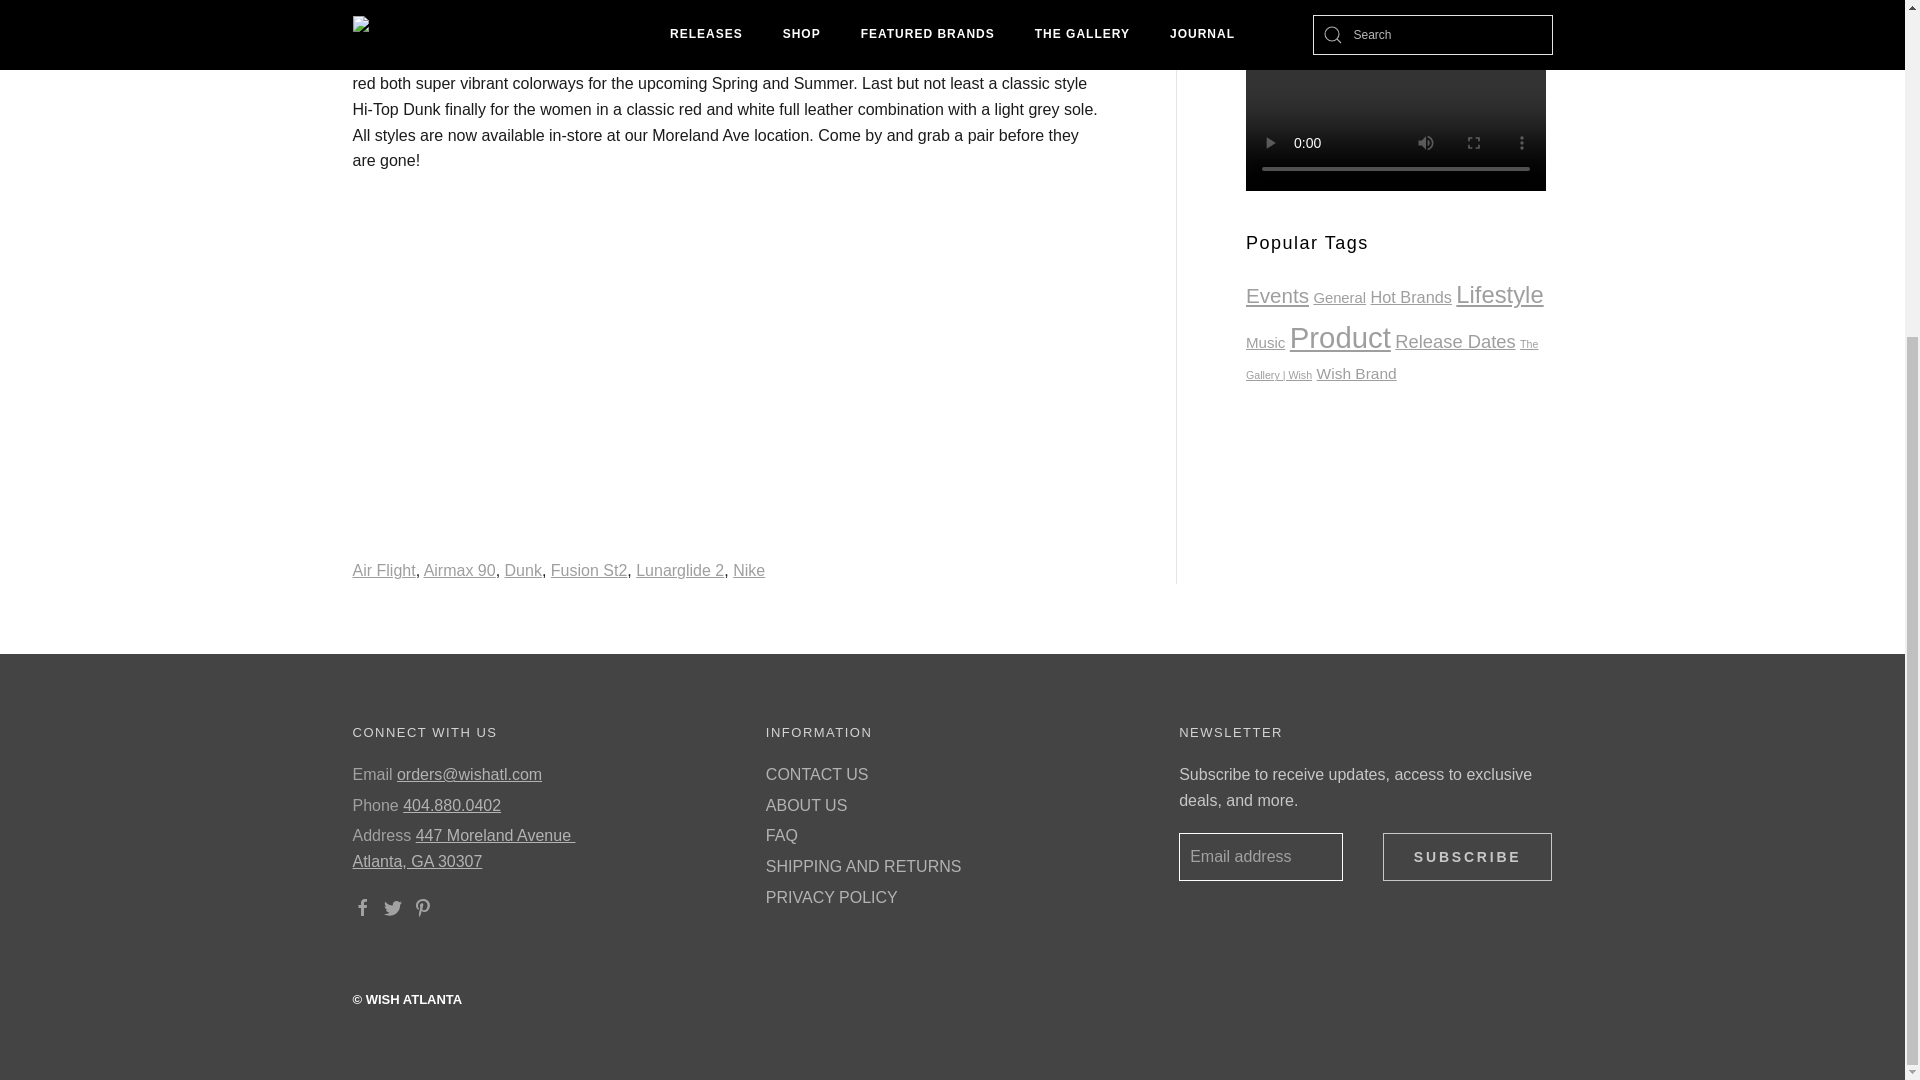  I want to click on Release Dates, so click(1454, 341).